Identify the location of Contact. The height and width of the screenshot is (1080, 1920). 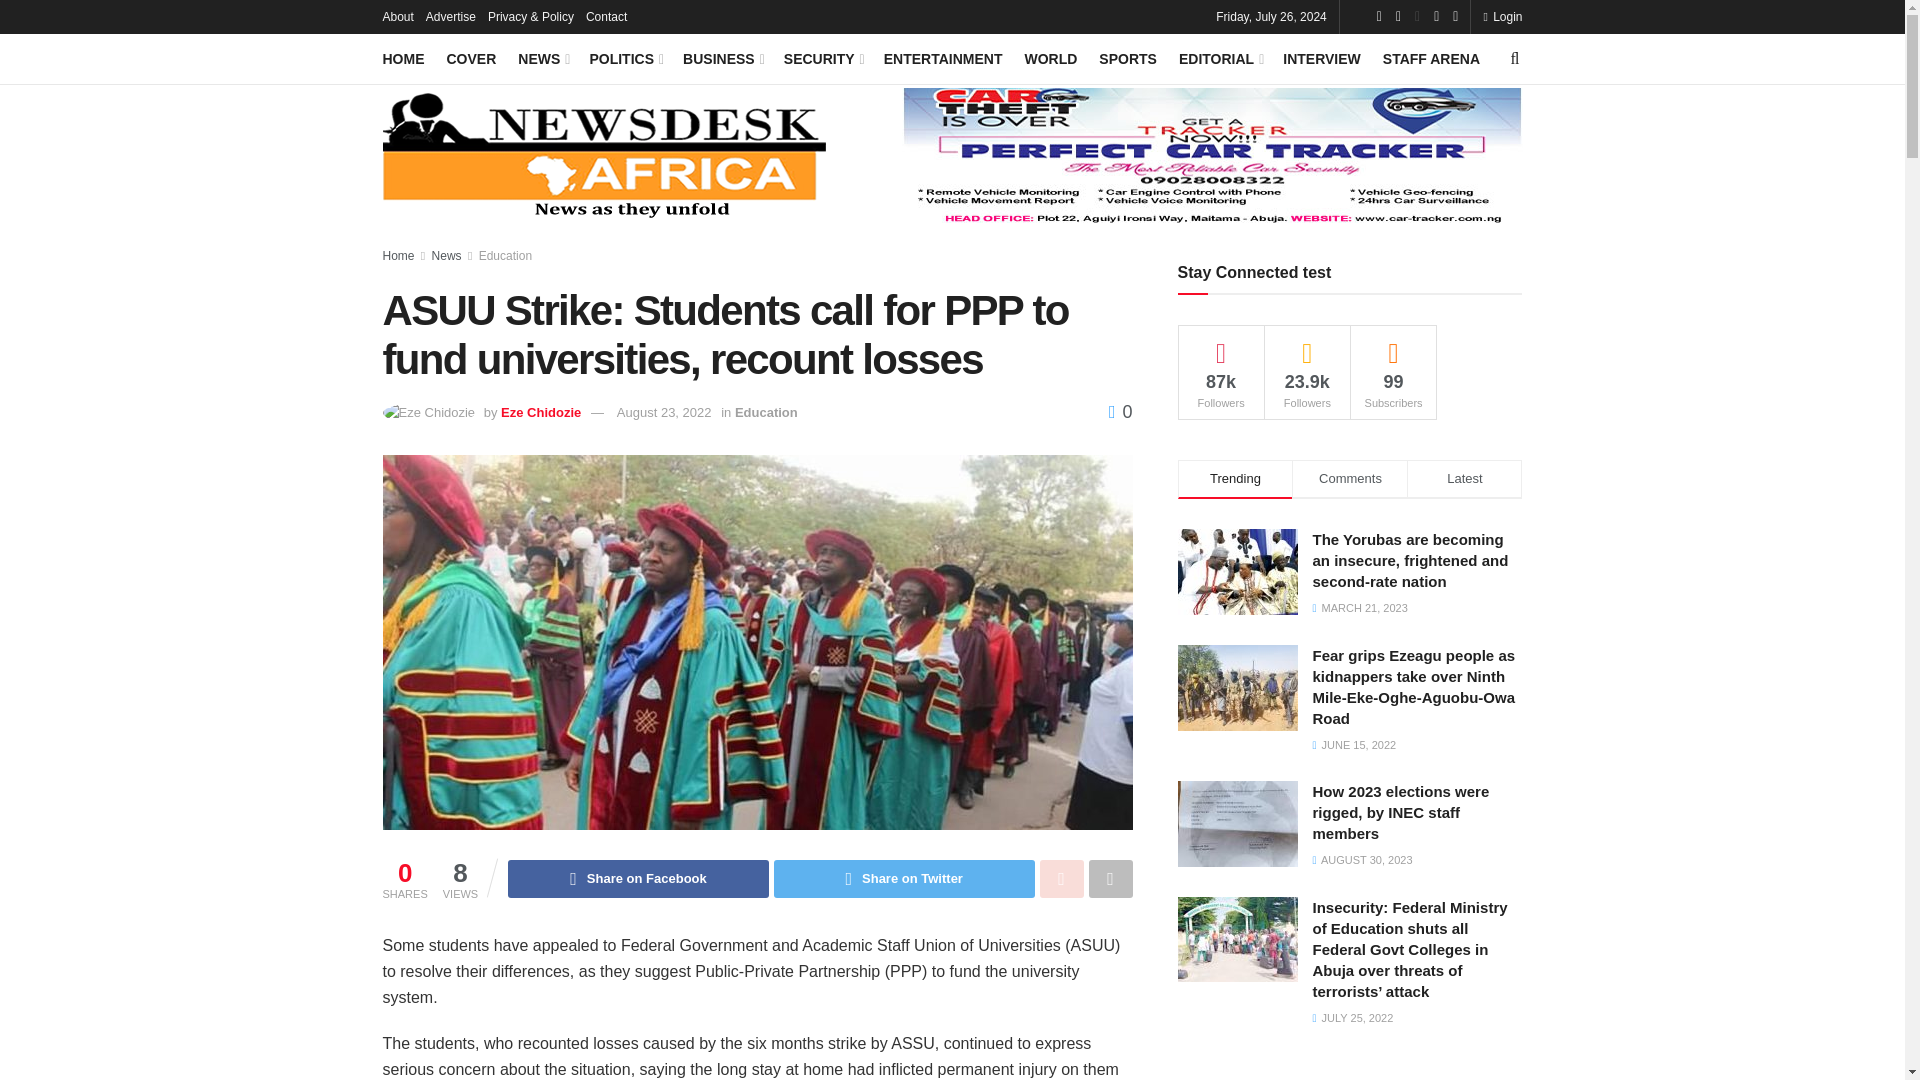
(606, 16).